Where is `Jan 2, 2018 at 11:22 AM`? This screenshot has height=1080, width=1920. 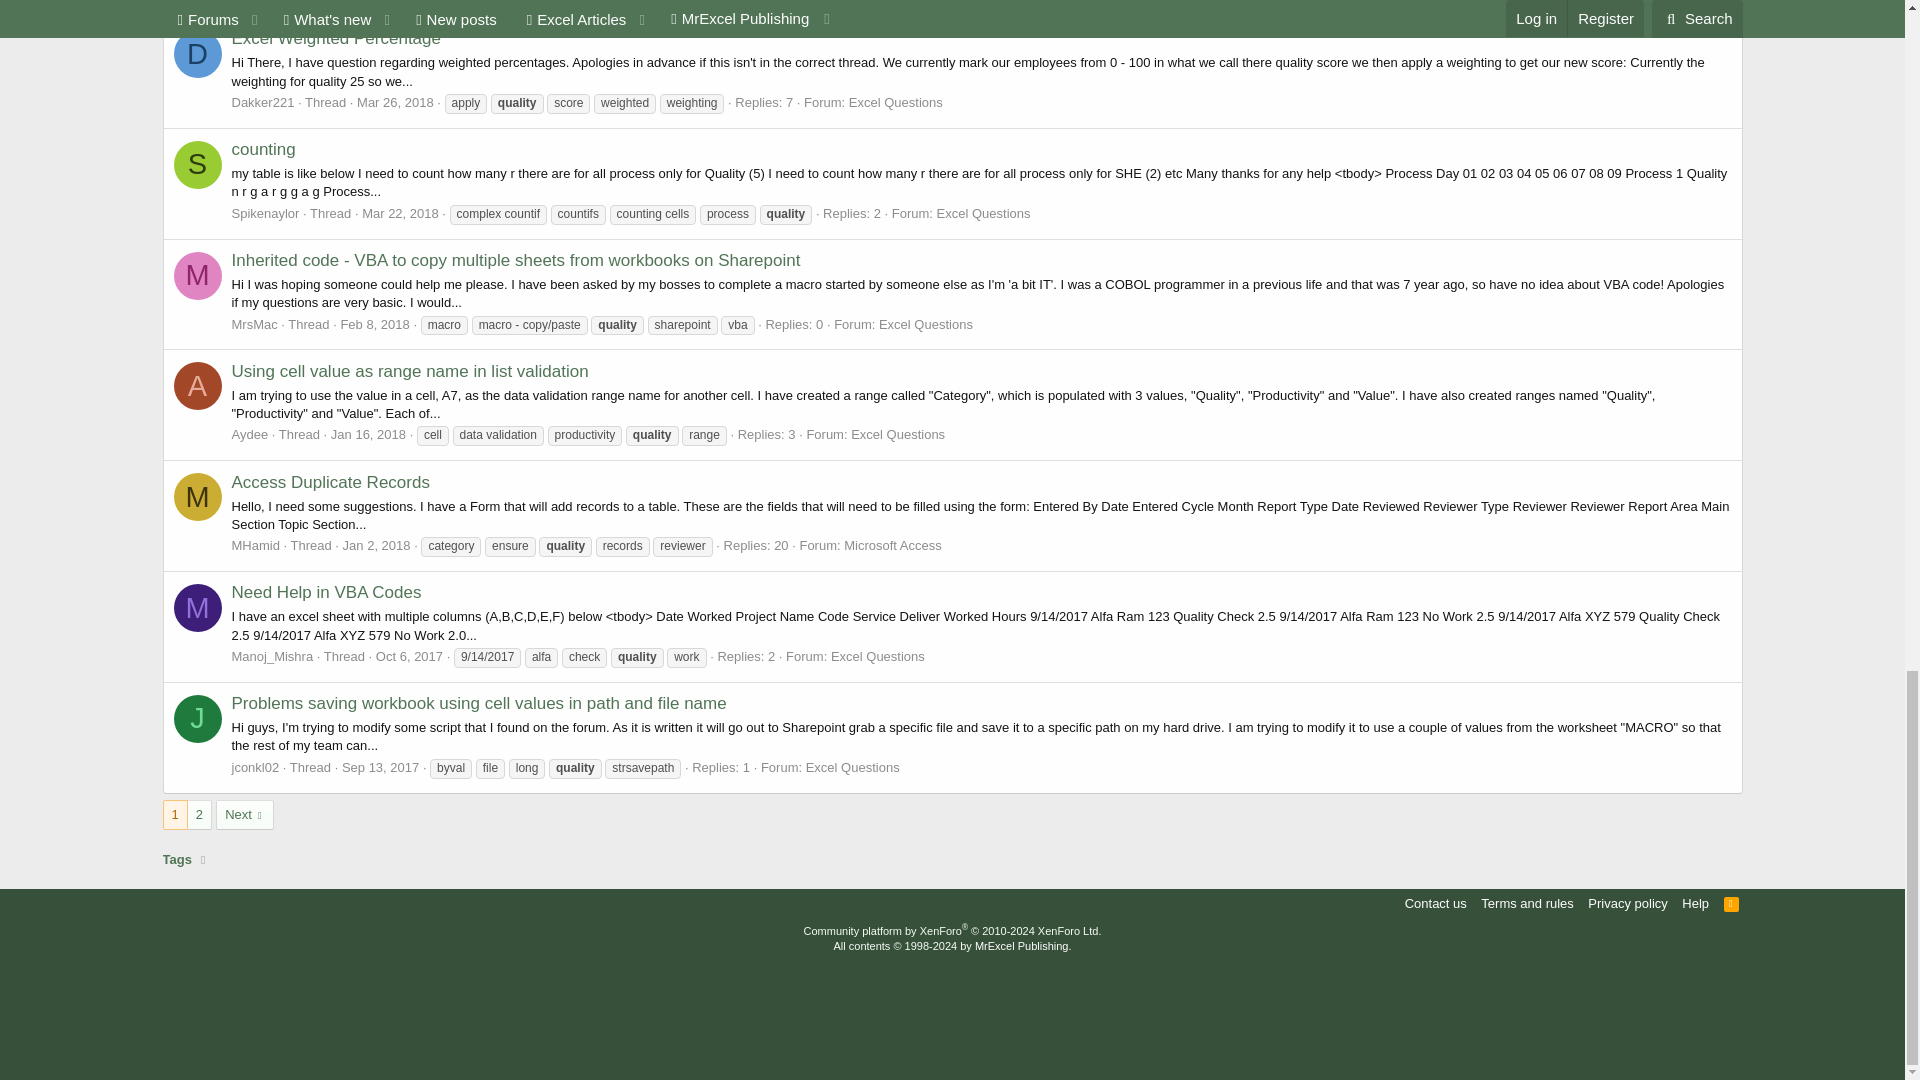
Jan 2, 2018 at 11:22 AM is located at coordinates (376, 544).